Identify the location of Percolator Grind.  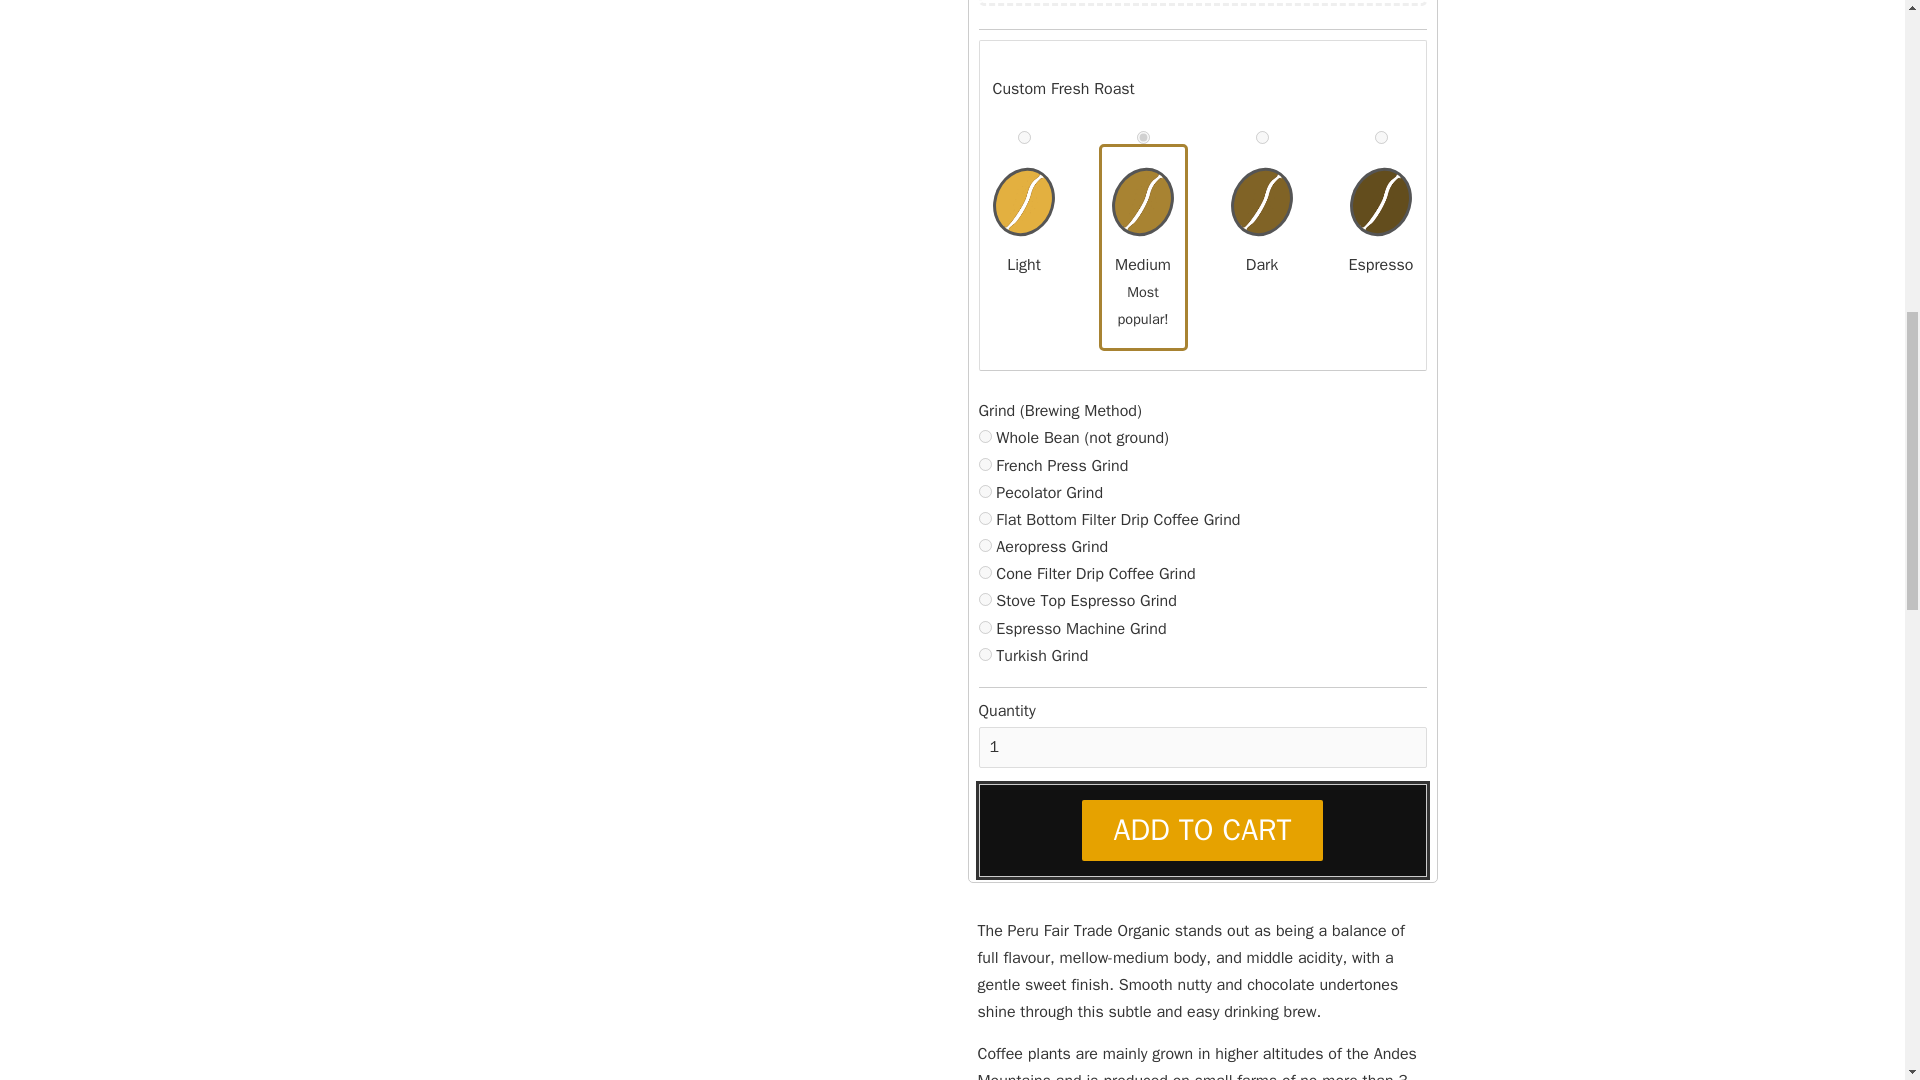
(984, 490).